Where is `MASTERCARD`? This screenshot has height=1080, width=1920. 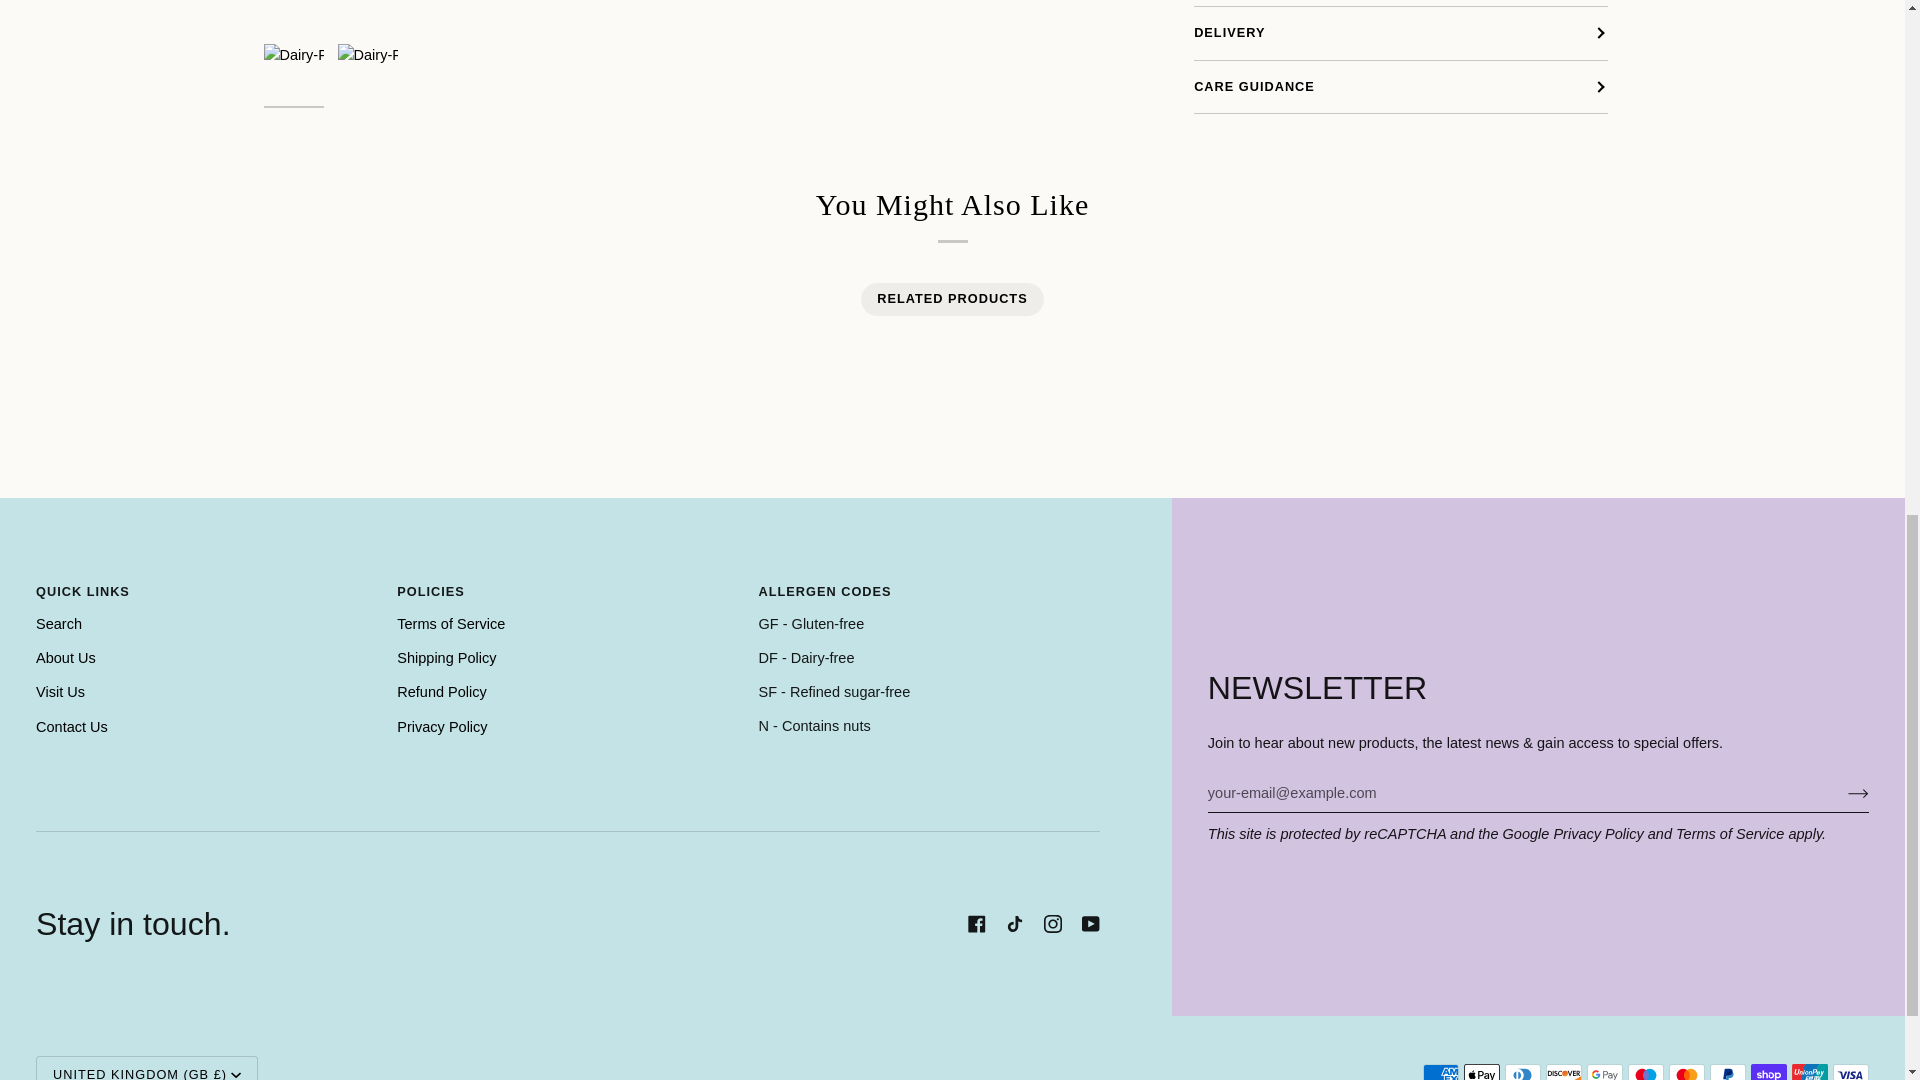 MASTERCARD is located at coordinates (1686, 1072).